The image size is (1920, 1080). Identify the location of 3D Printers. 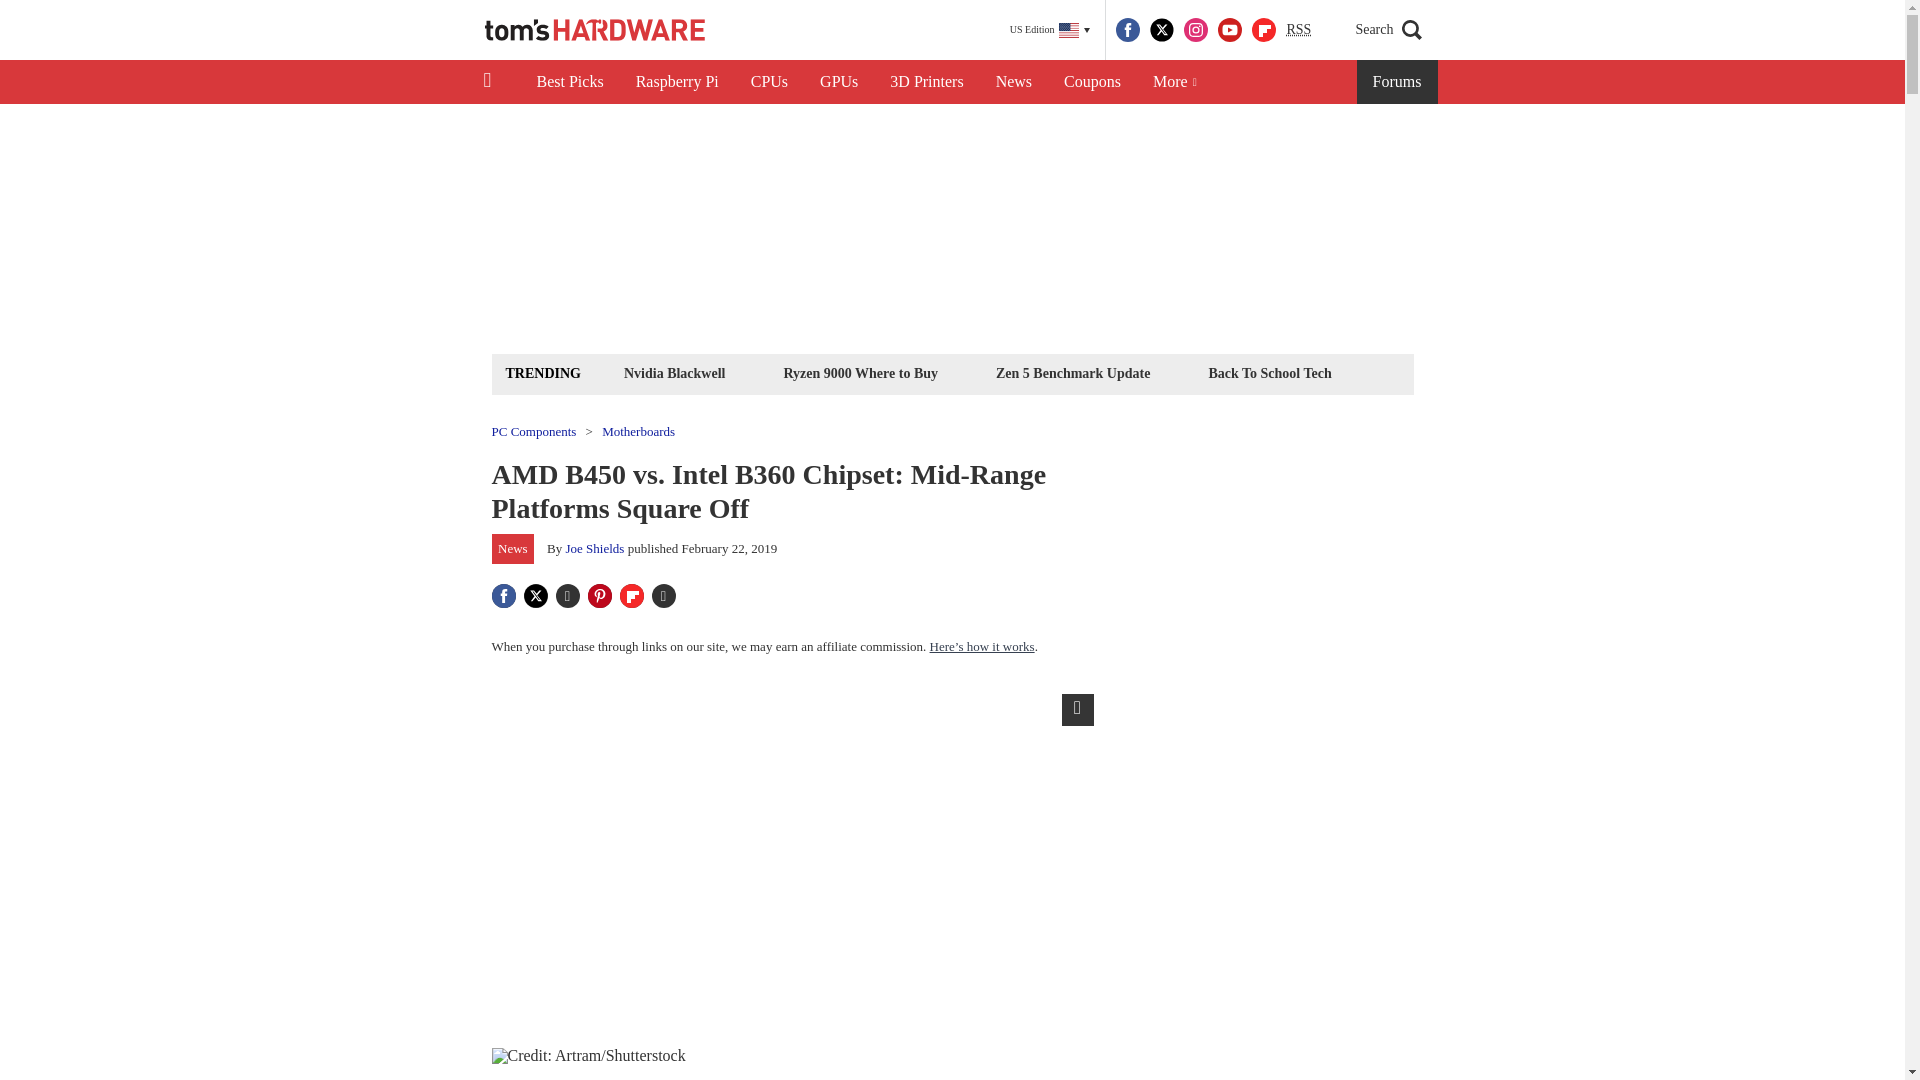
(926, 82).